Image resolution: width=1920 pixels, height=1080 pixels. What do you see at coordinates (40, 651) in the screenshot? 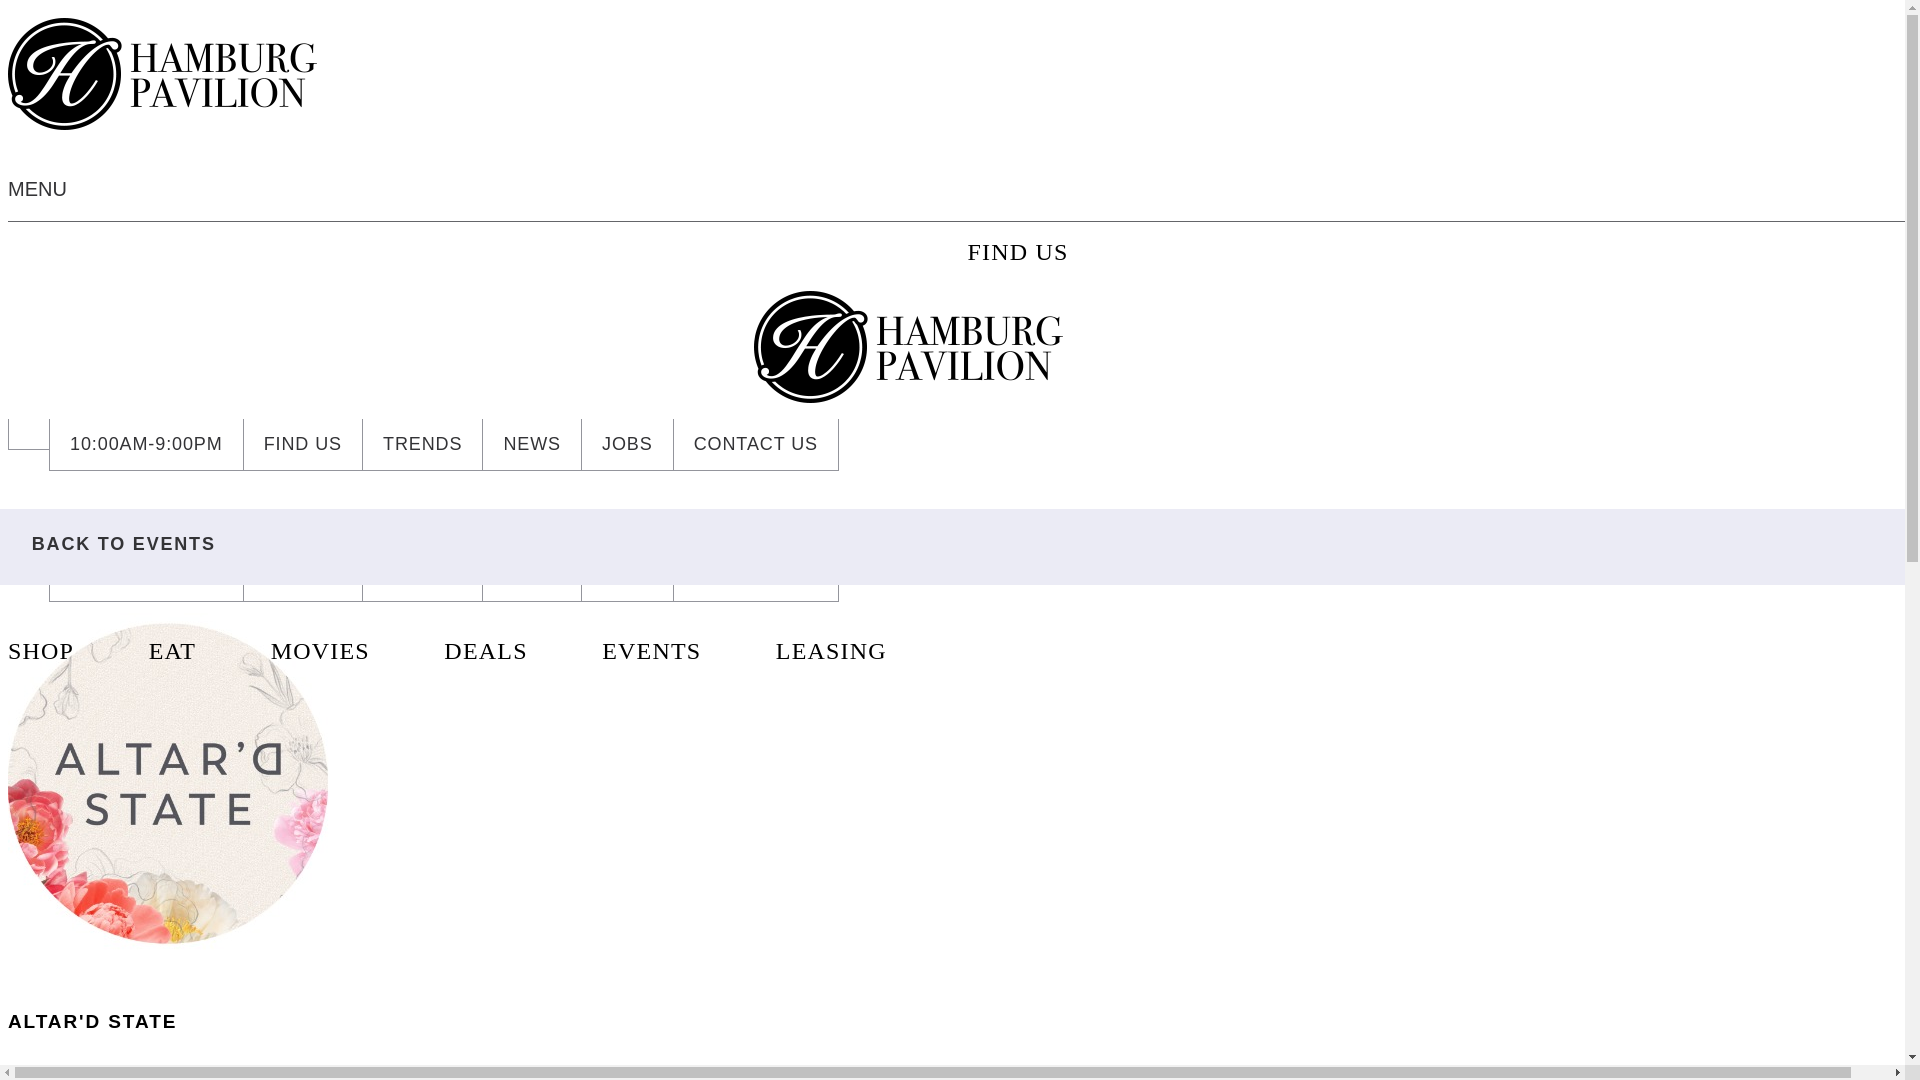
I see `SHOP` at bounding box center [40, 651].